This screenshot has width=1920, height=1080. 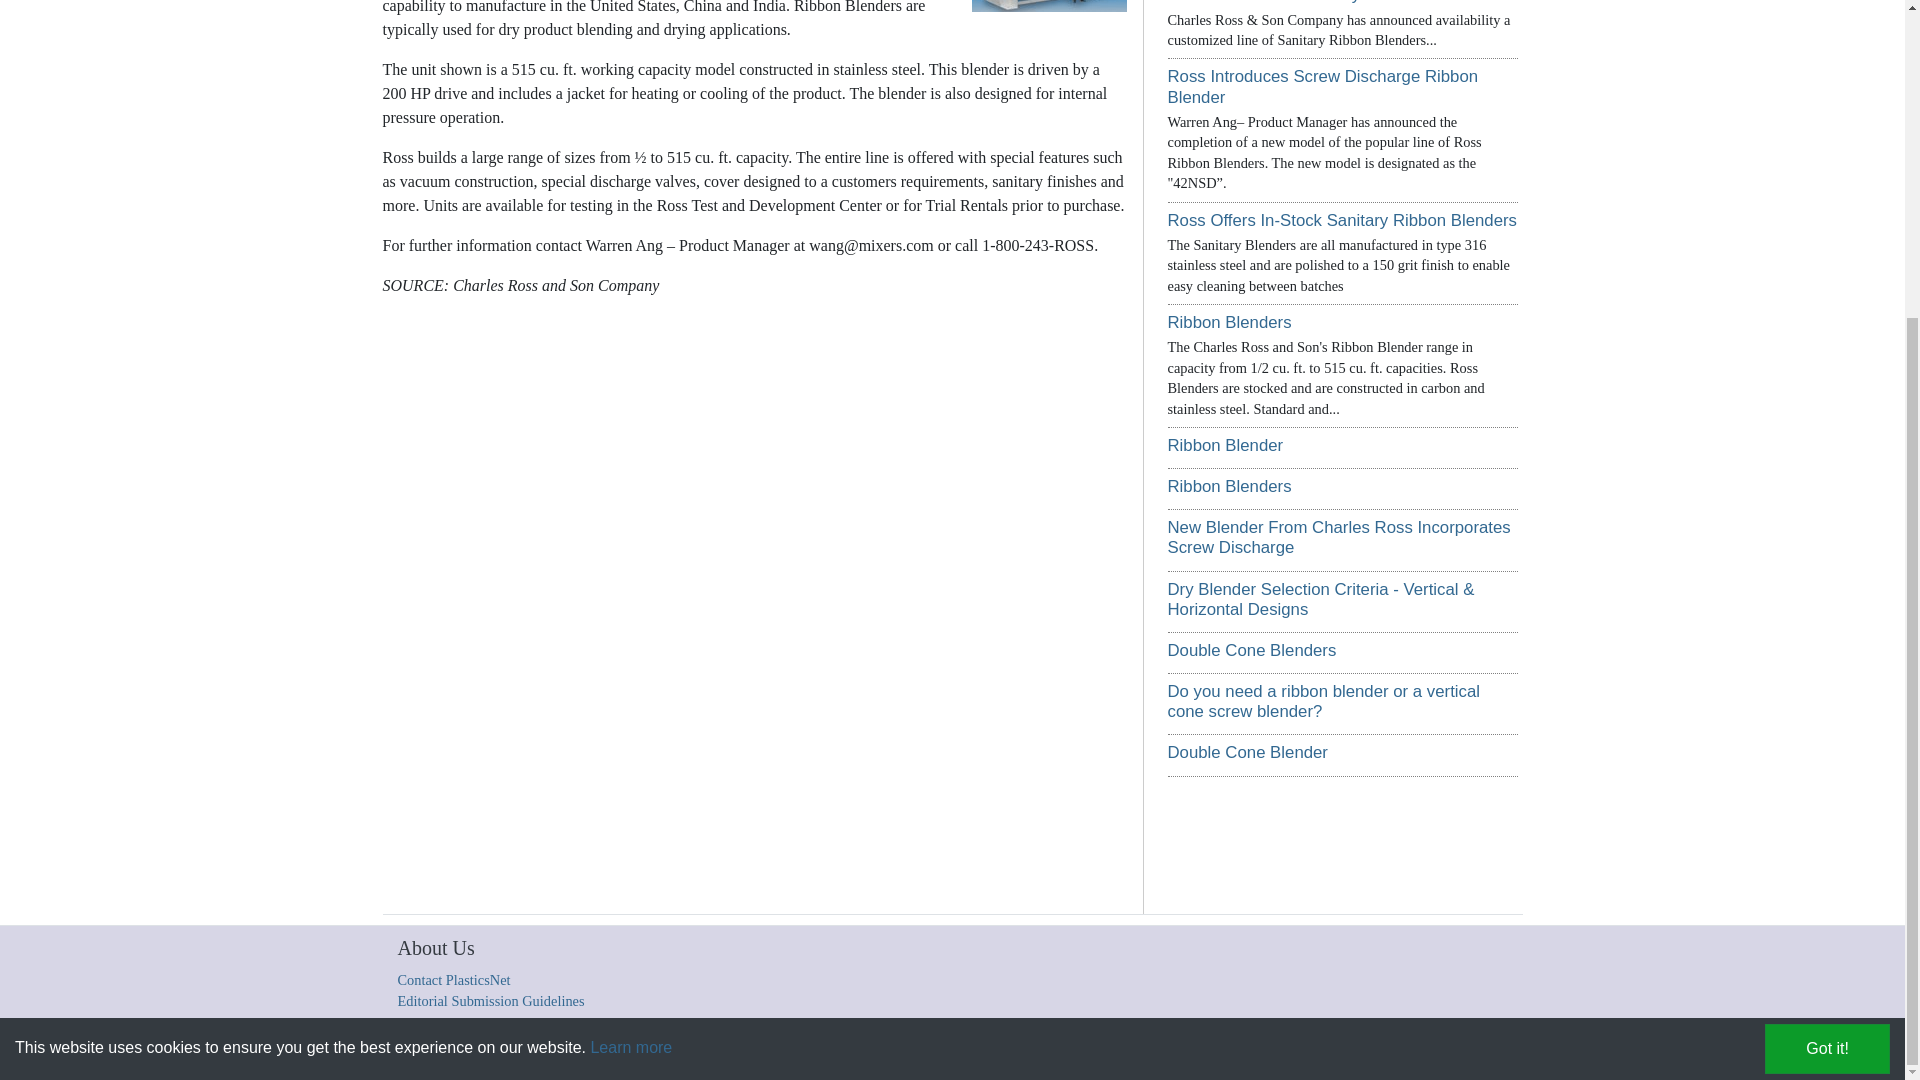 What do you see at coordinates (1252, 650) in the screenshot?
I see `Double Cone Blenders` at bounding box center [1252, 650].